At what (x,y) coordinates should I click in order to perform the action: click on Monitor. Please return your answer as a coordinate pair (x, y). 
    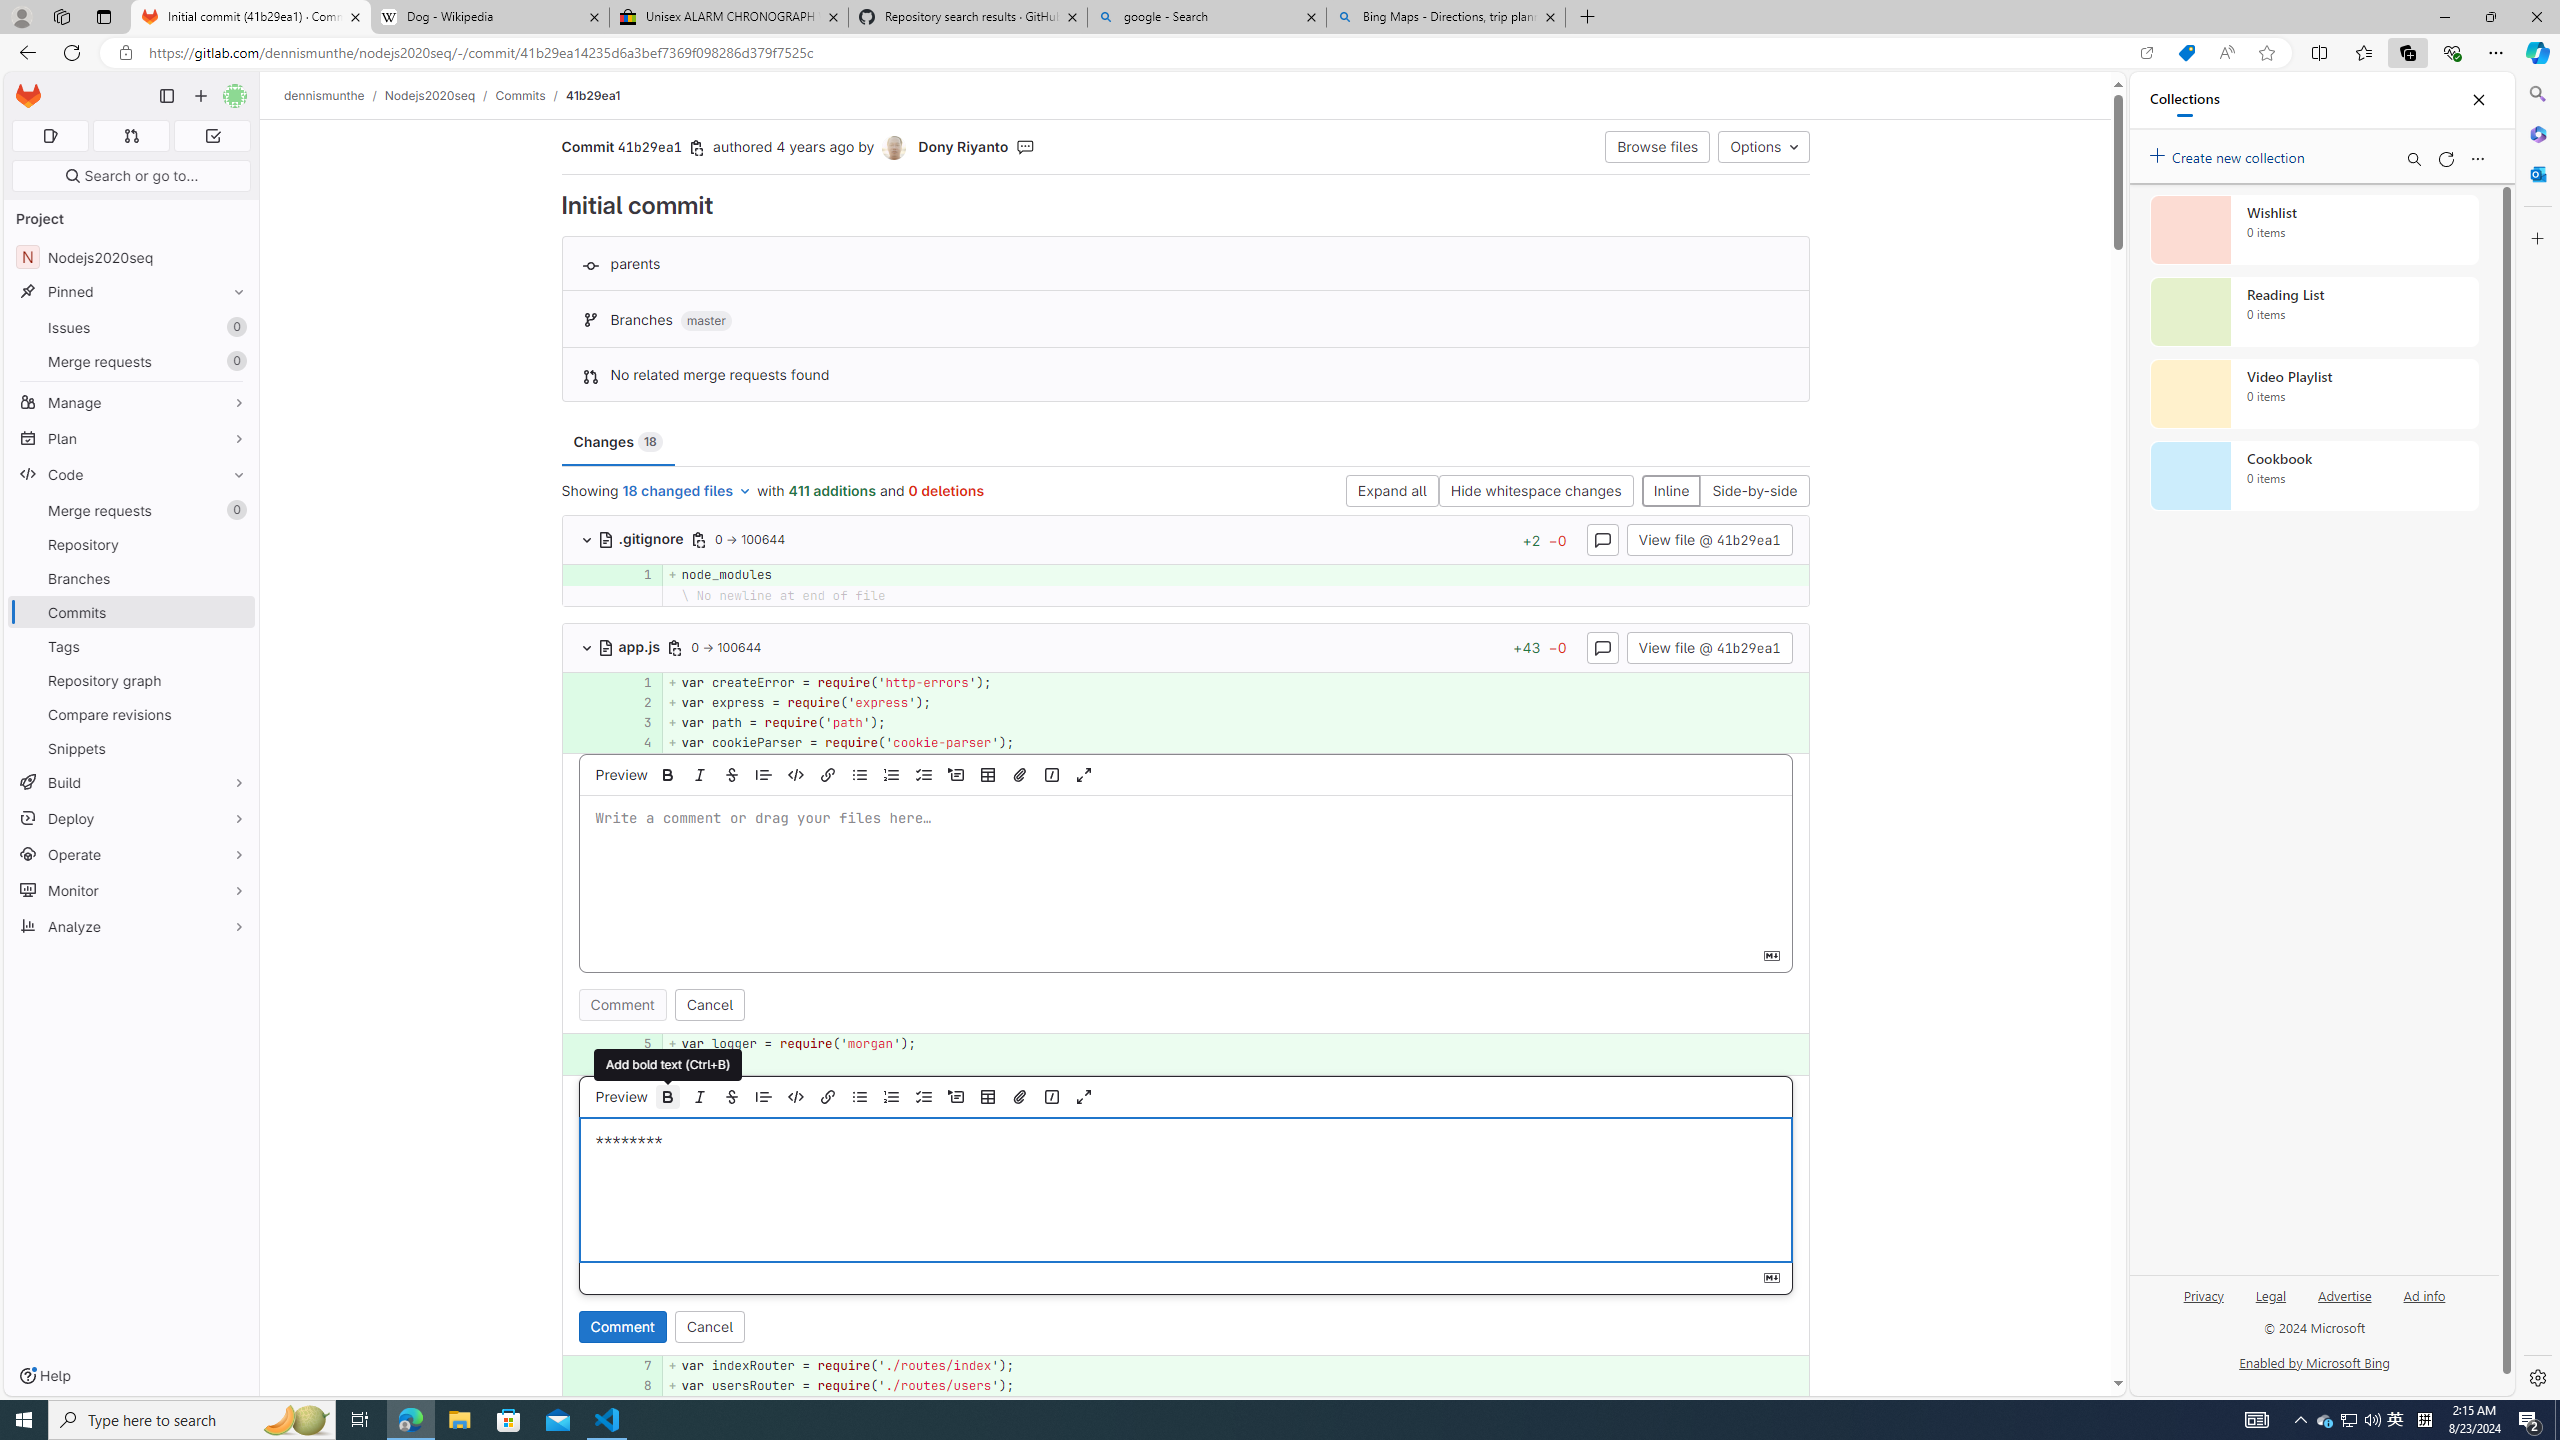
    Looking at the image, I should click on (132, 890).